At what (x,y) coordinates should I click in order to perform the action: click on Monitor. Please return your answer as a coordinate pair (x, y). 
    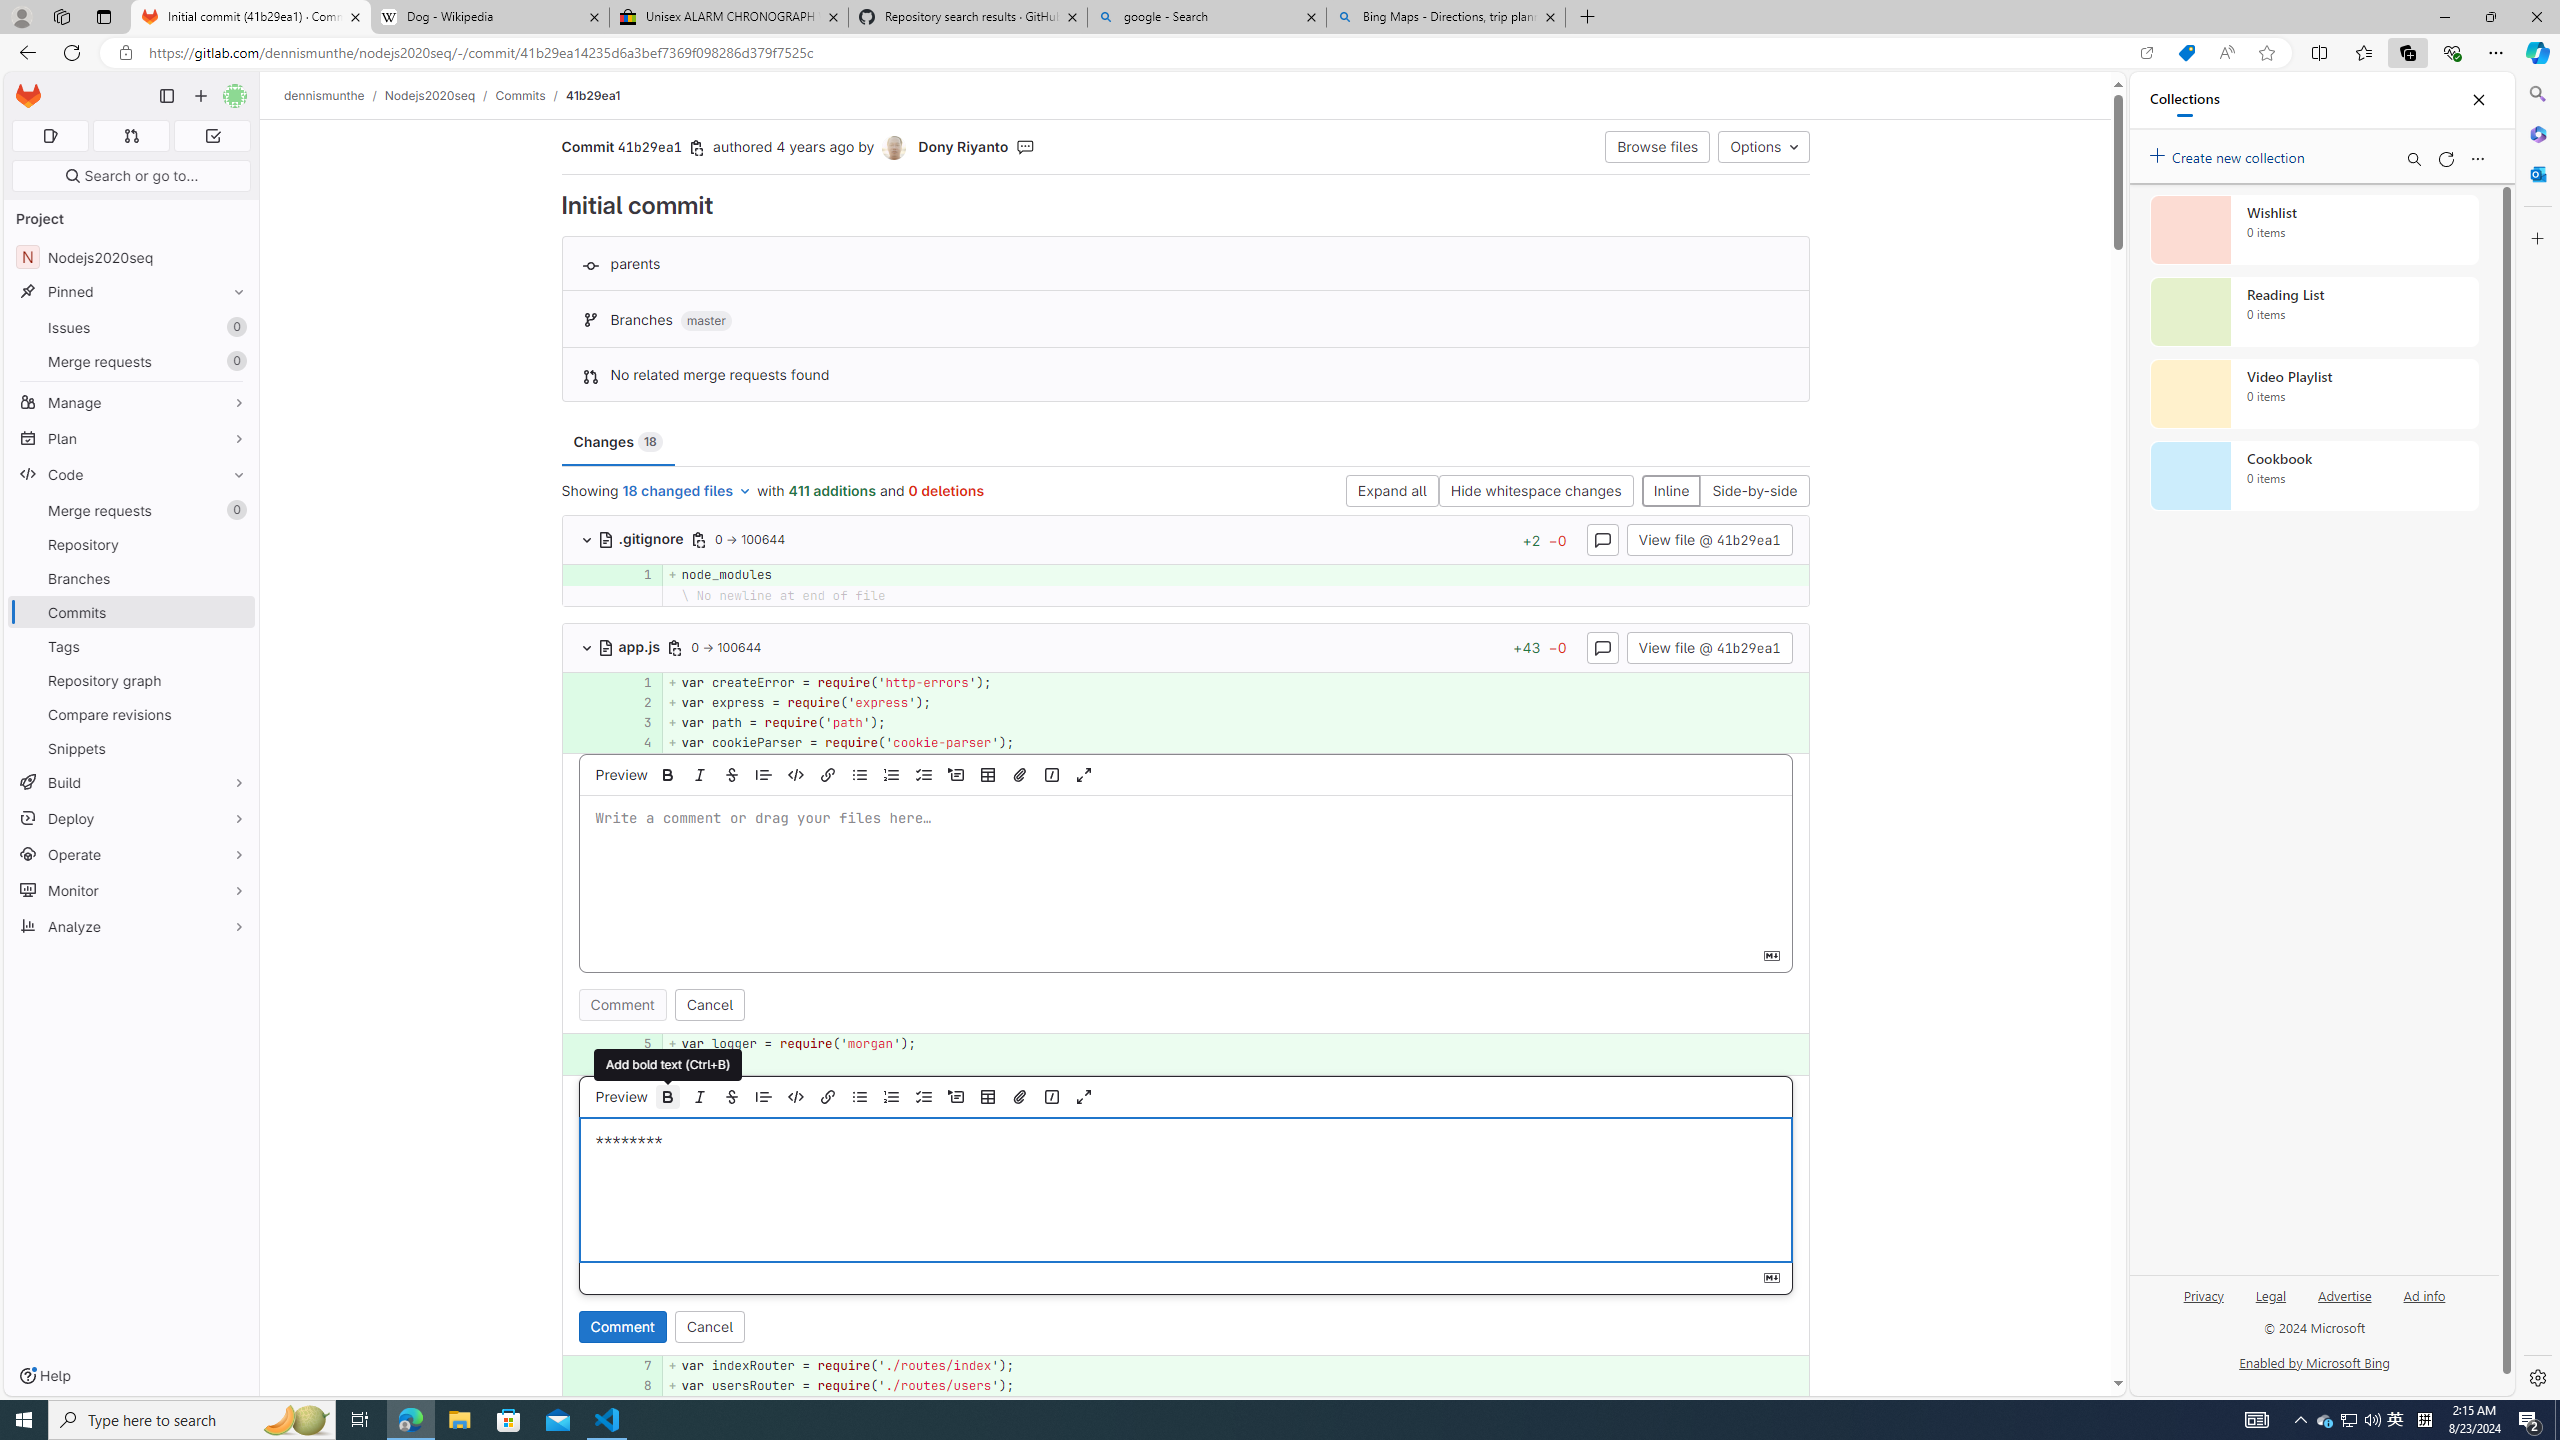
    Looking at the image, I should click on (132, 890).